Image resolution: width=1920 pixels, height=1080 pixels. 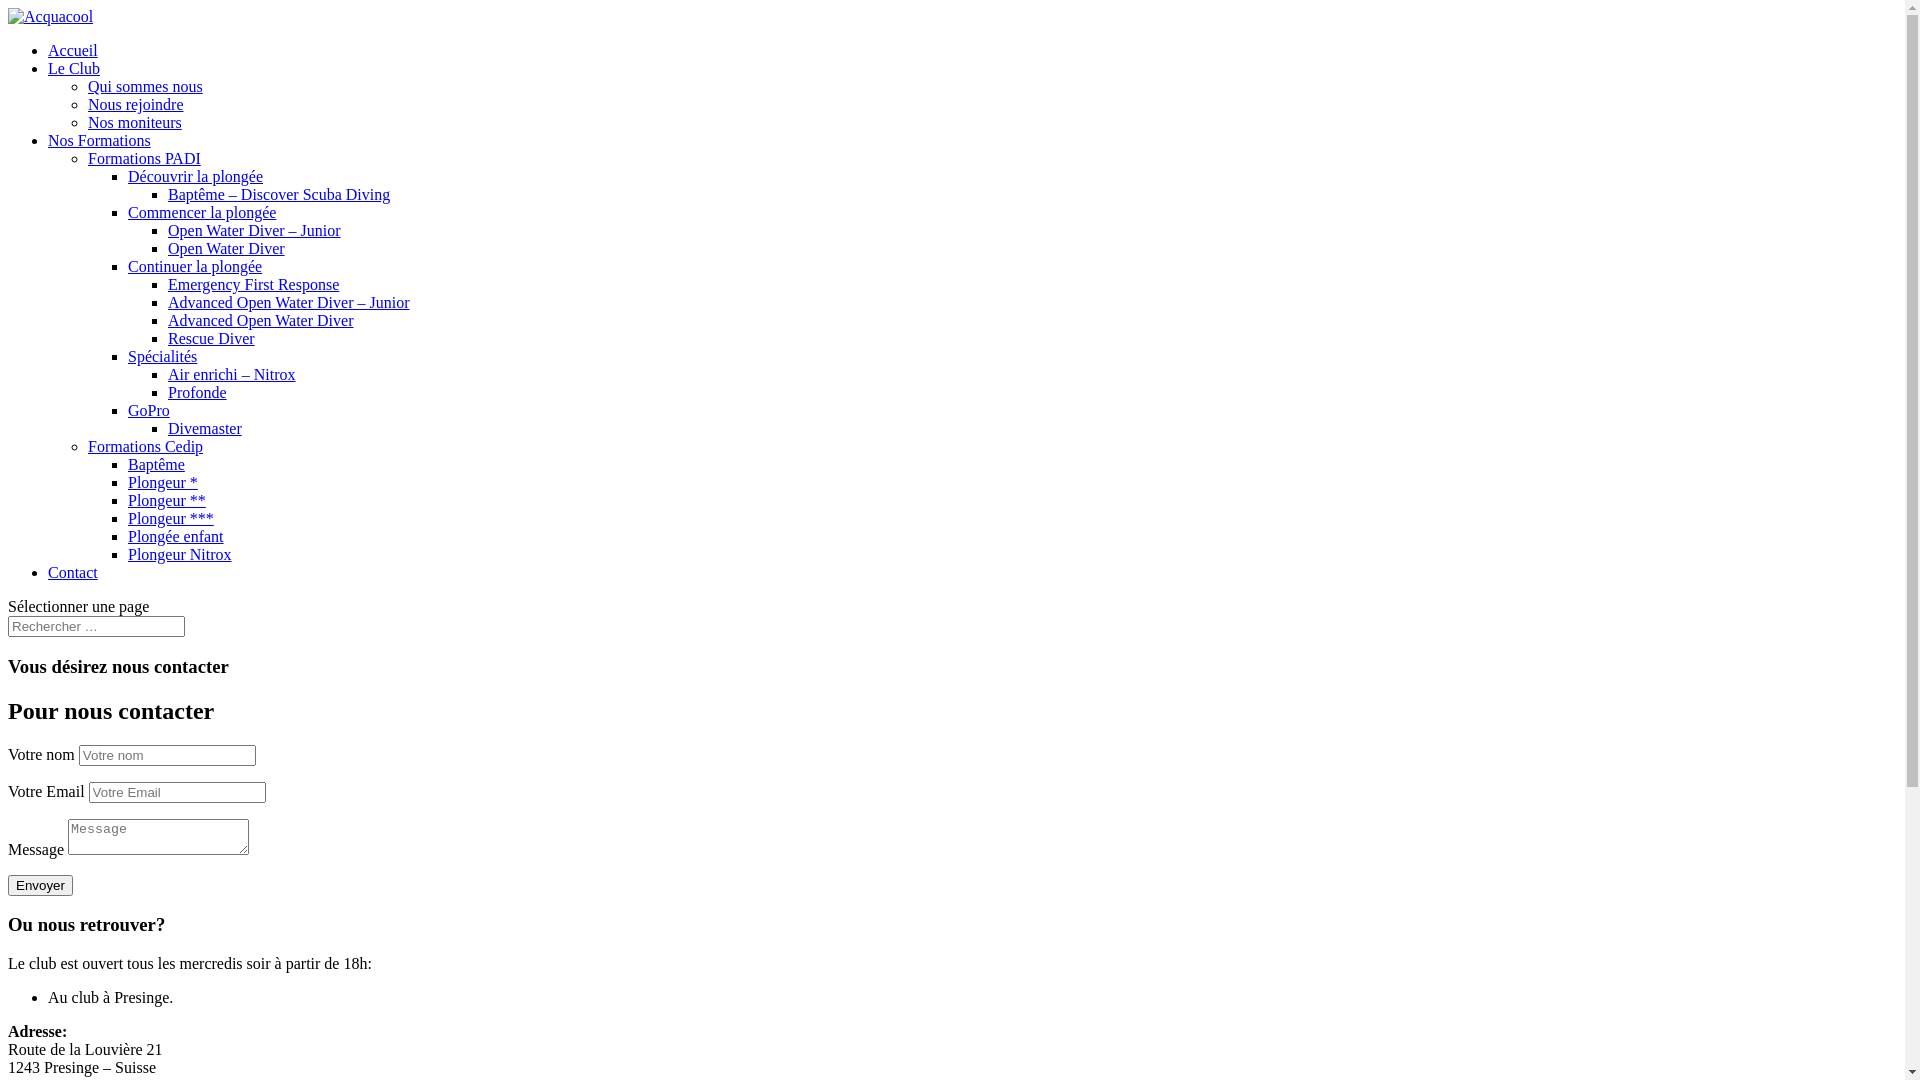 What do you see at coordinates (100, 140) in the screenshot?
I see `Nos Formations` at bounding box center [100, 140].